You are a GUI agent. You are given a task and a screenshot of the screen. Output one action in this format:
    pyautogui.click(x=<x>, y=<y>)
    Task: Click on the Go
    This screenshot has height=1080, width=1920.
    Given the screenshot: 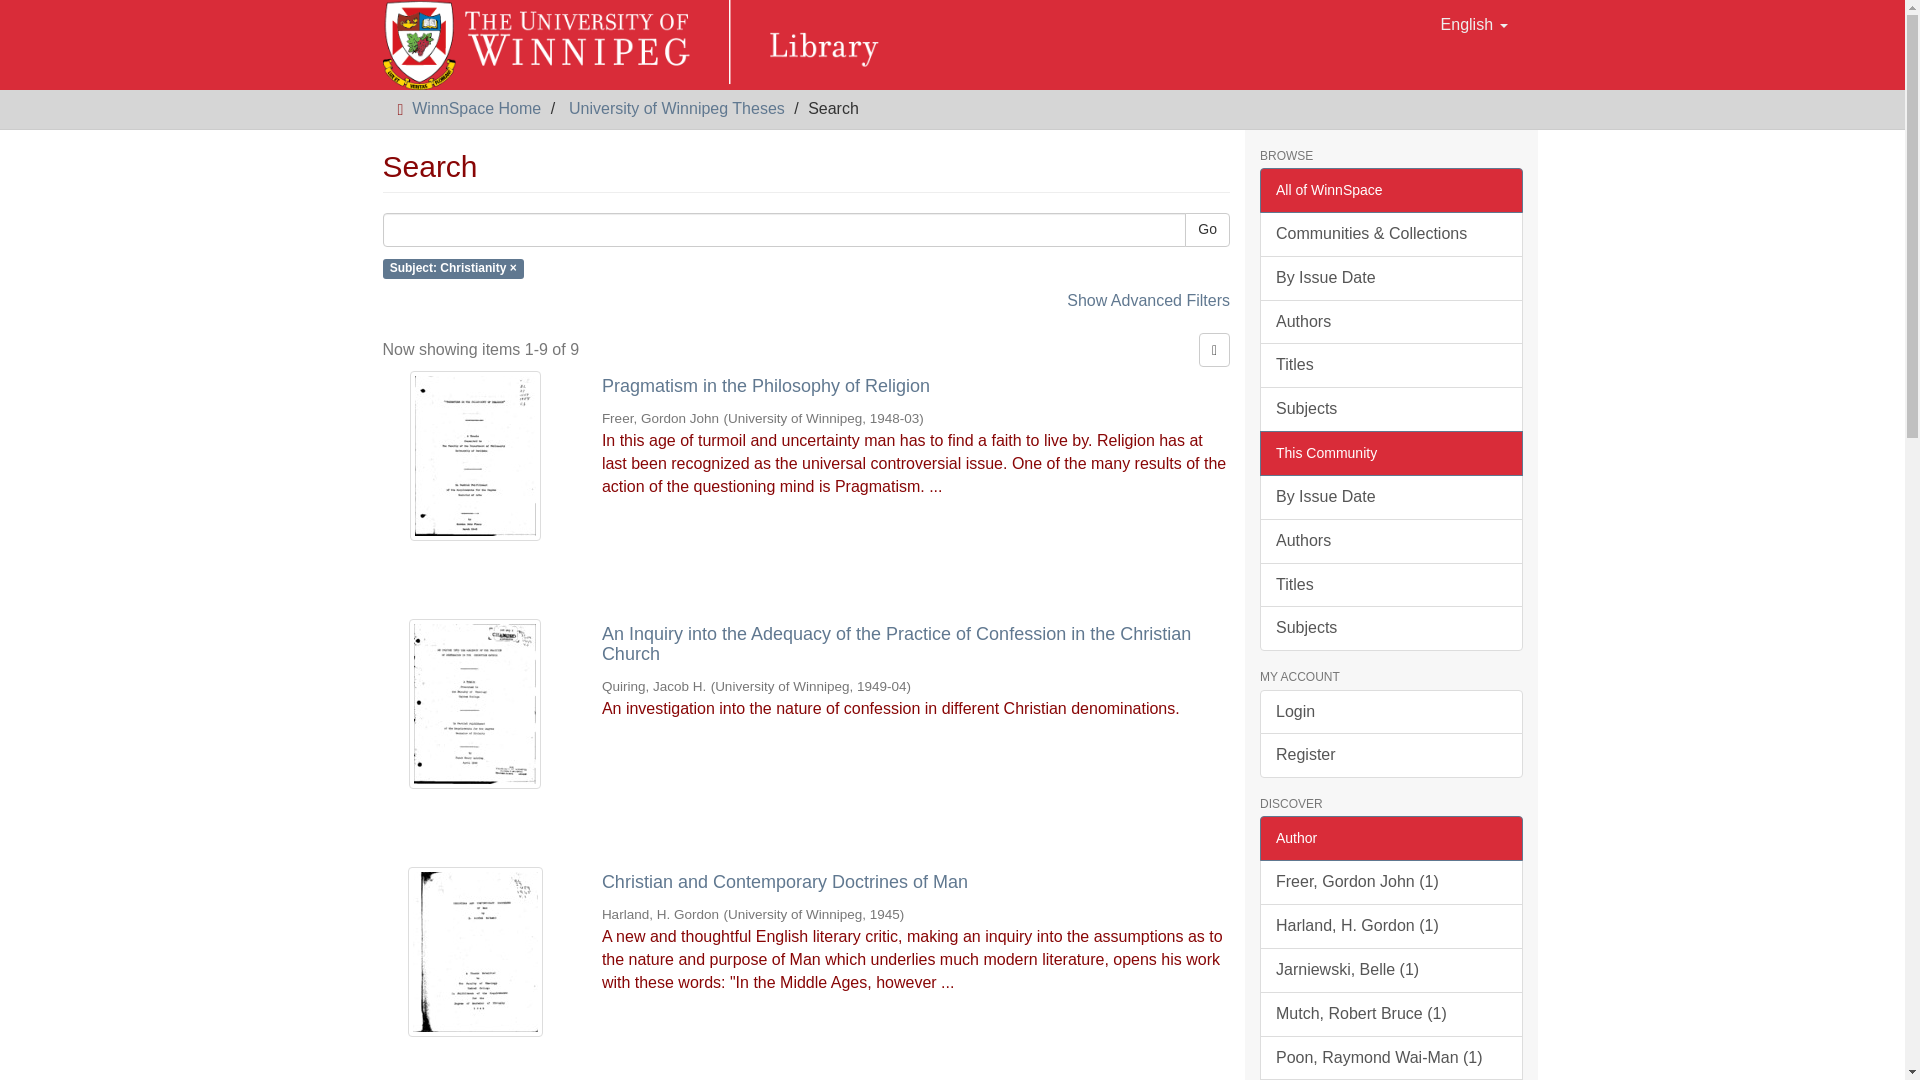 What is the action you would take?
    pyautogui.click(x=1207, y=230)
    